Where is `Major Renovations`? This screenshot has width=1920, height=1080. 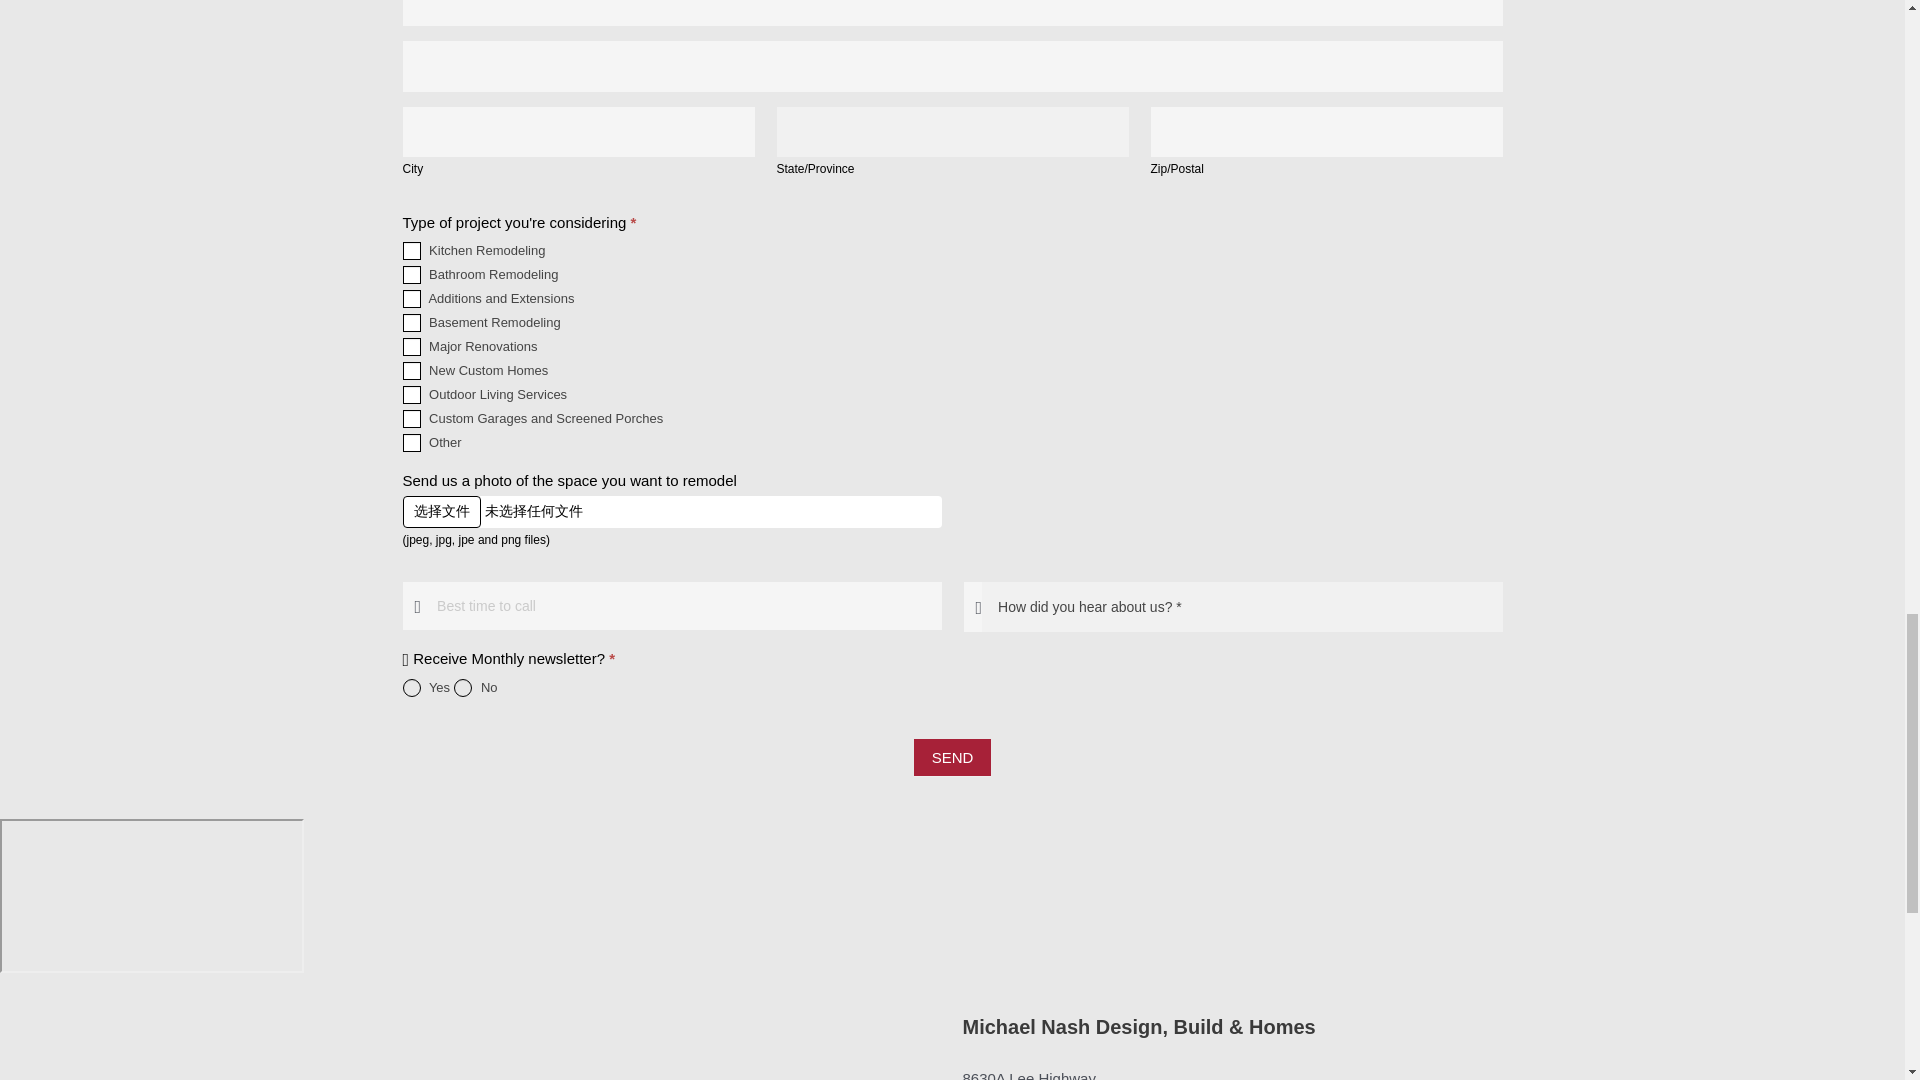
Major Renovations is located at coordinates (410, 347).